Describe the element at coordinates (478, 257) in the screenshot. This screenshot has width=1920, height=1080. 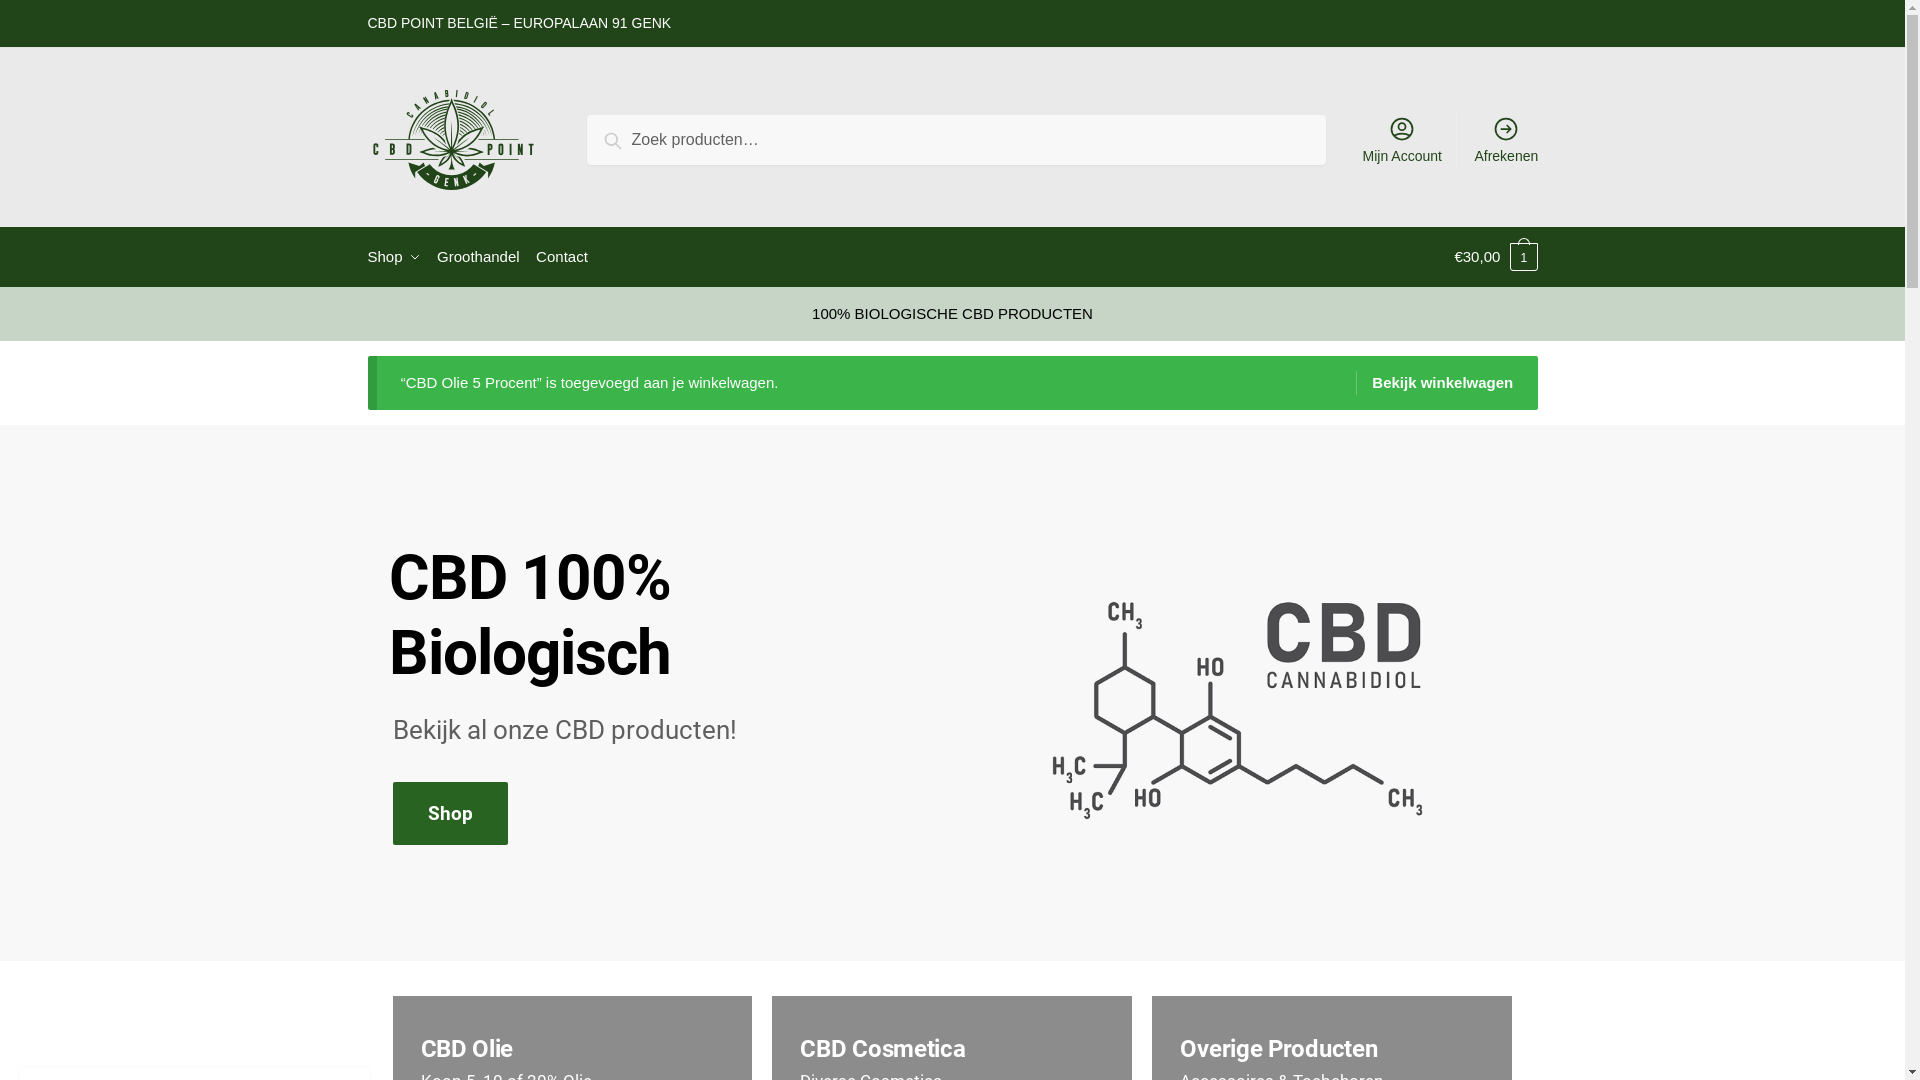
I see `Groothandel` at that location.